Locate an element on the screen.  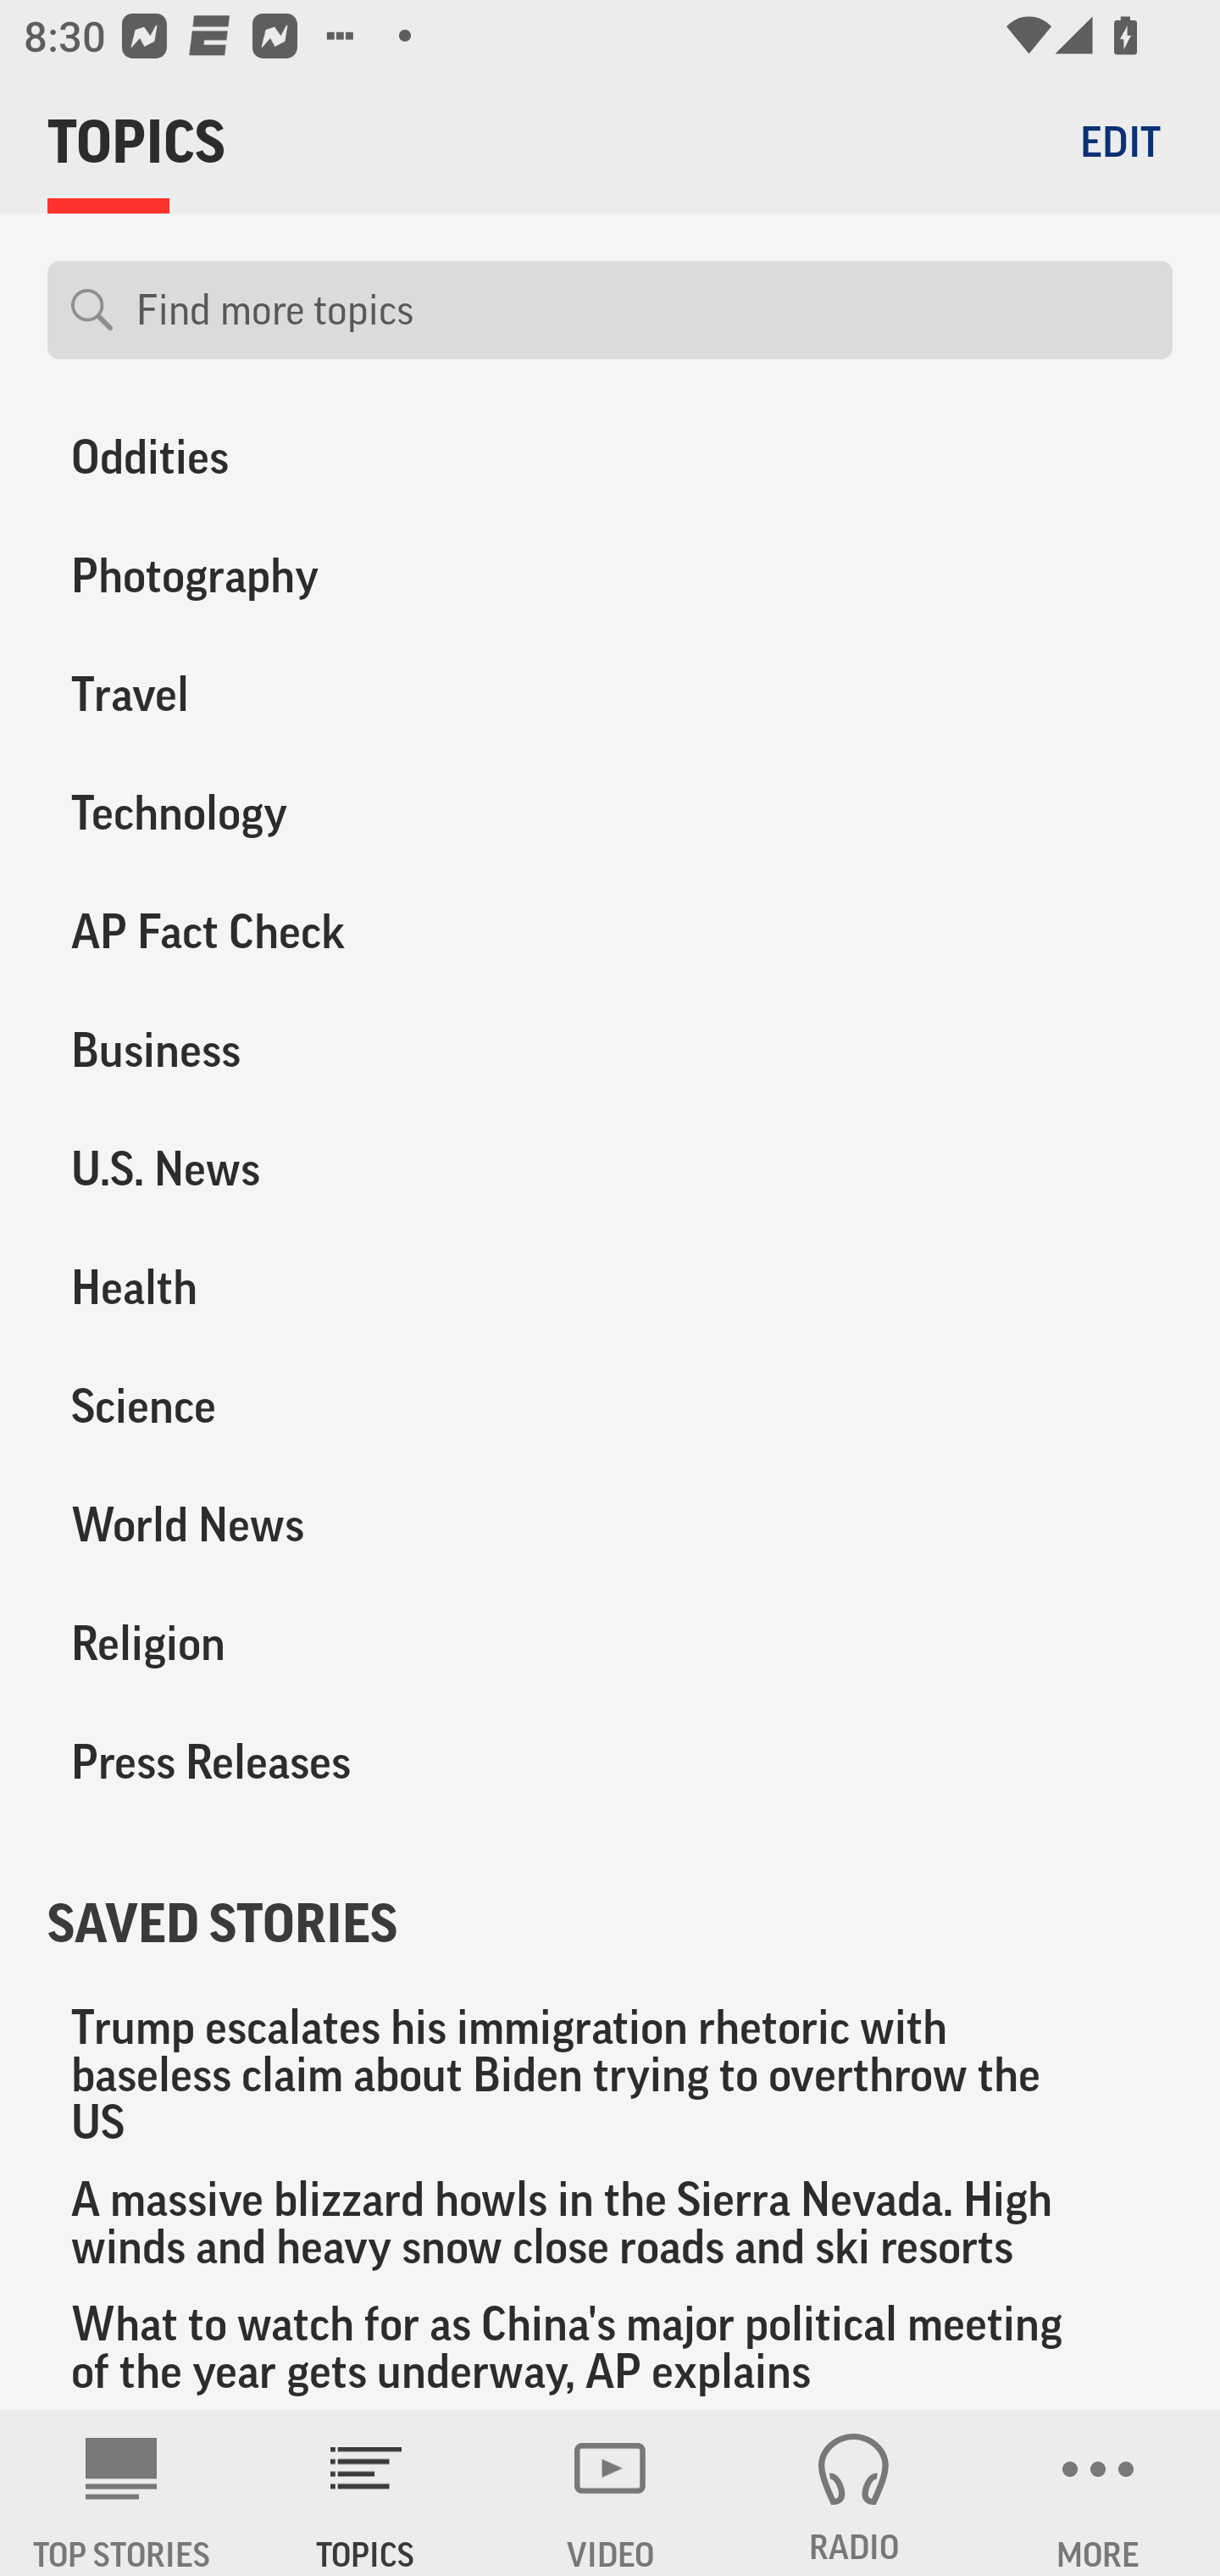
Science is located at coordinates (305, 1406).